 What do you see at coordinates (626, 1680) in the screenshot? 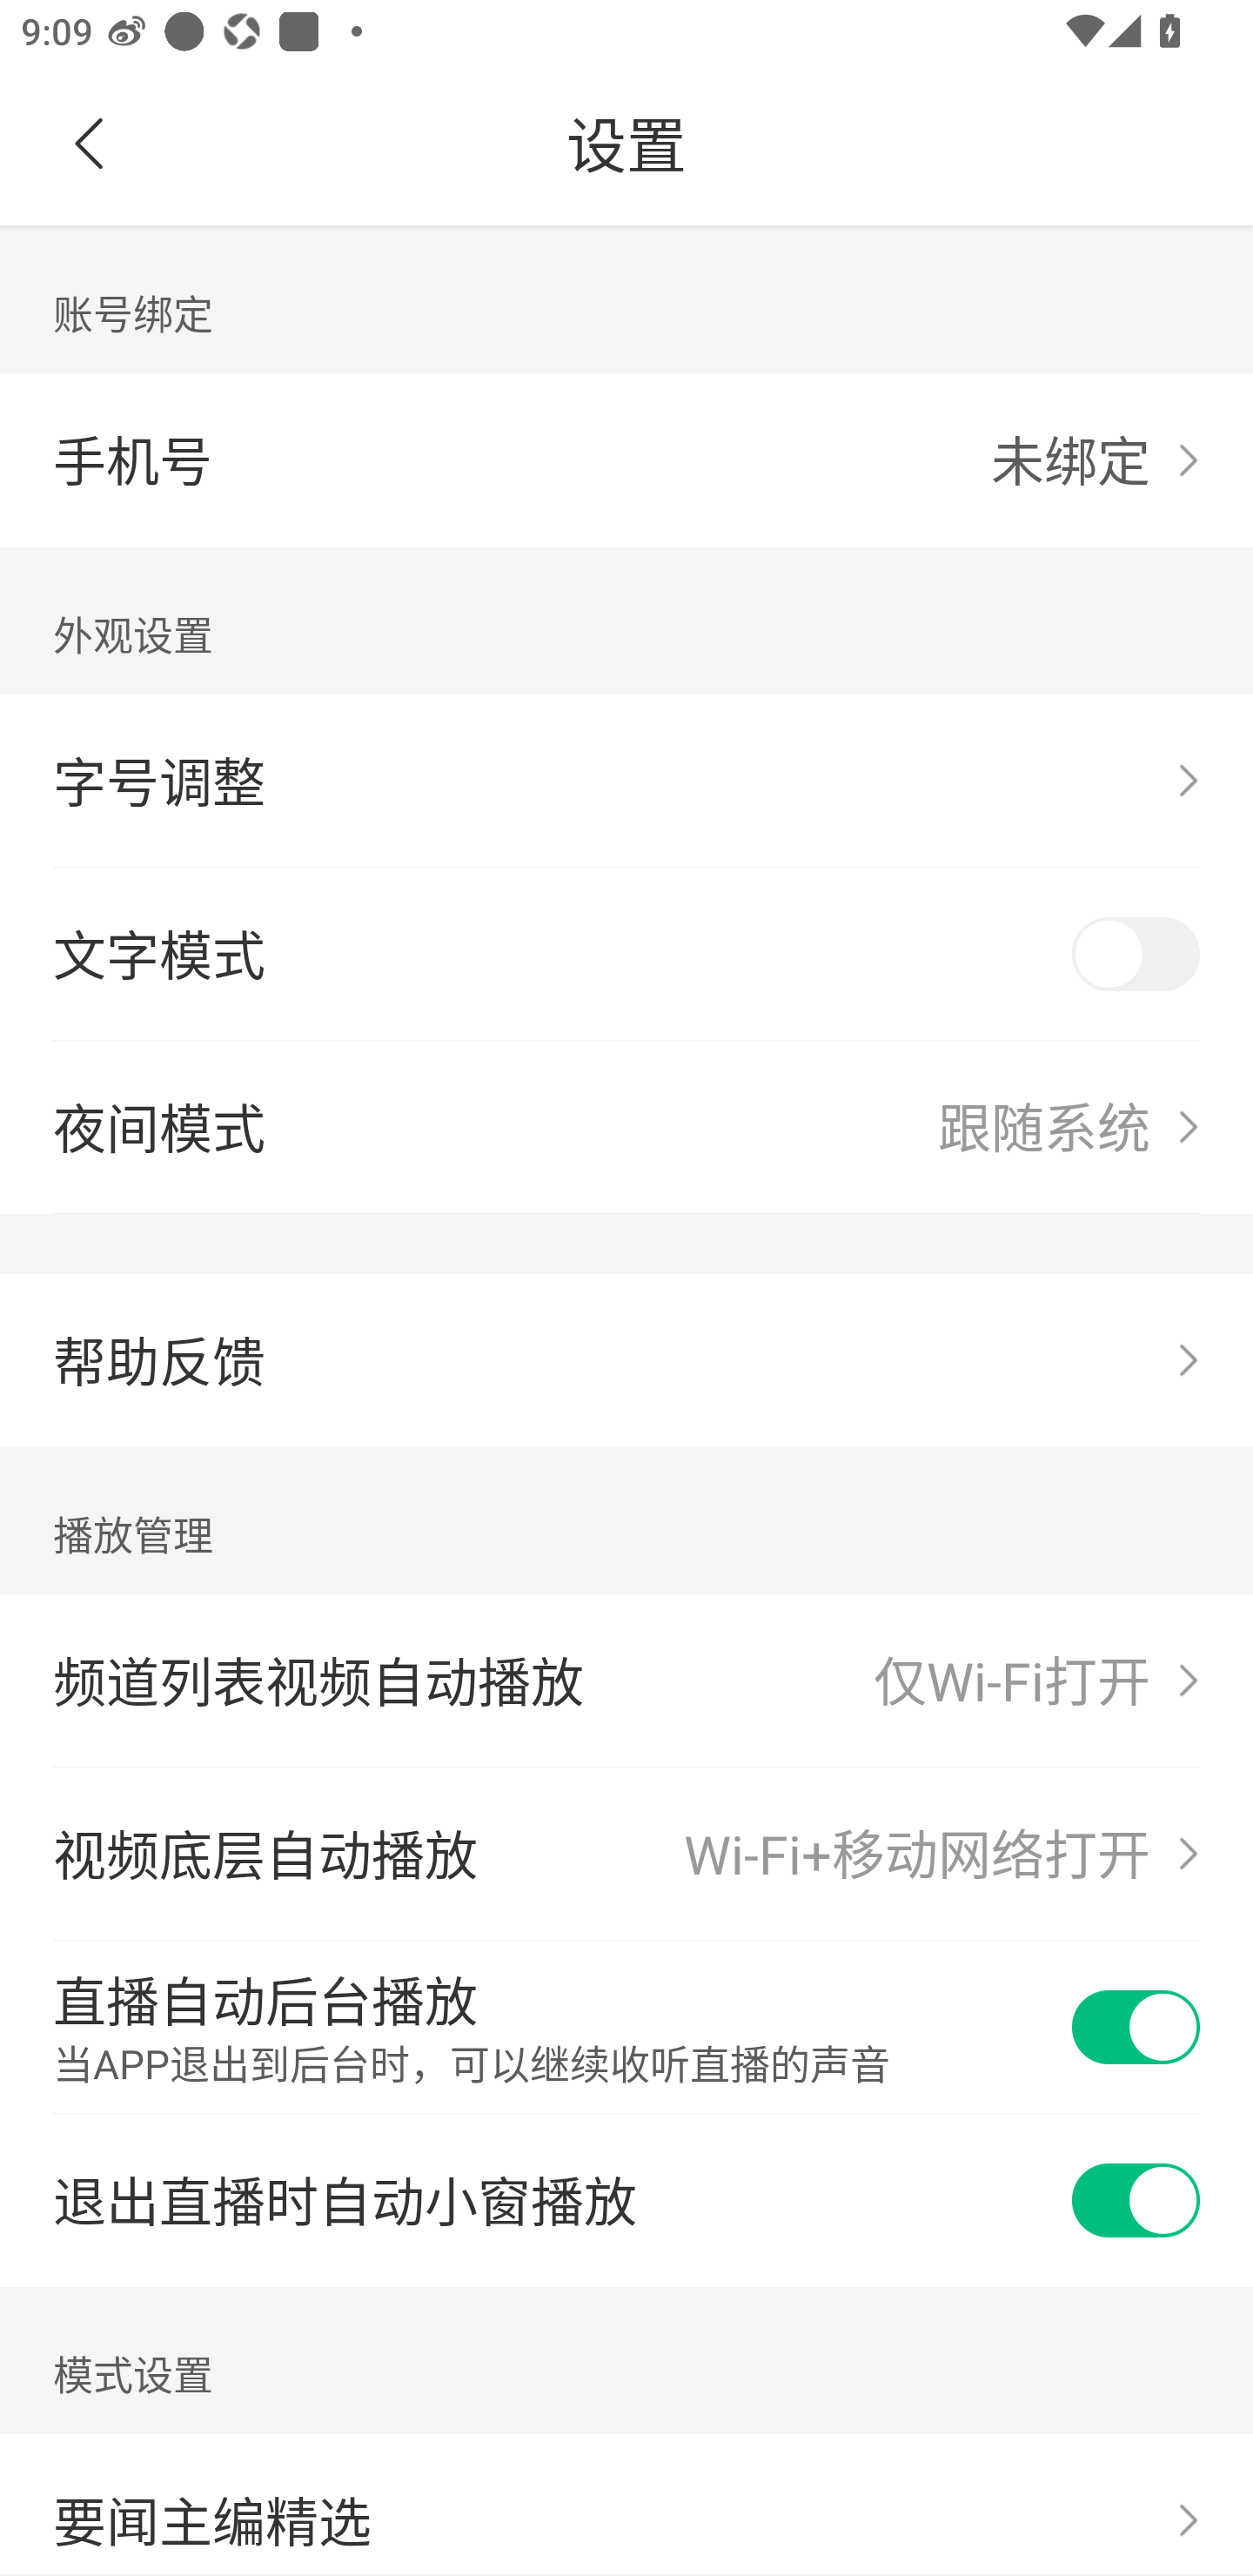
I see `频道列表视频自动播放 仅Wi-Fi打开` at bounding box center [626, 1680].